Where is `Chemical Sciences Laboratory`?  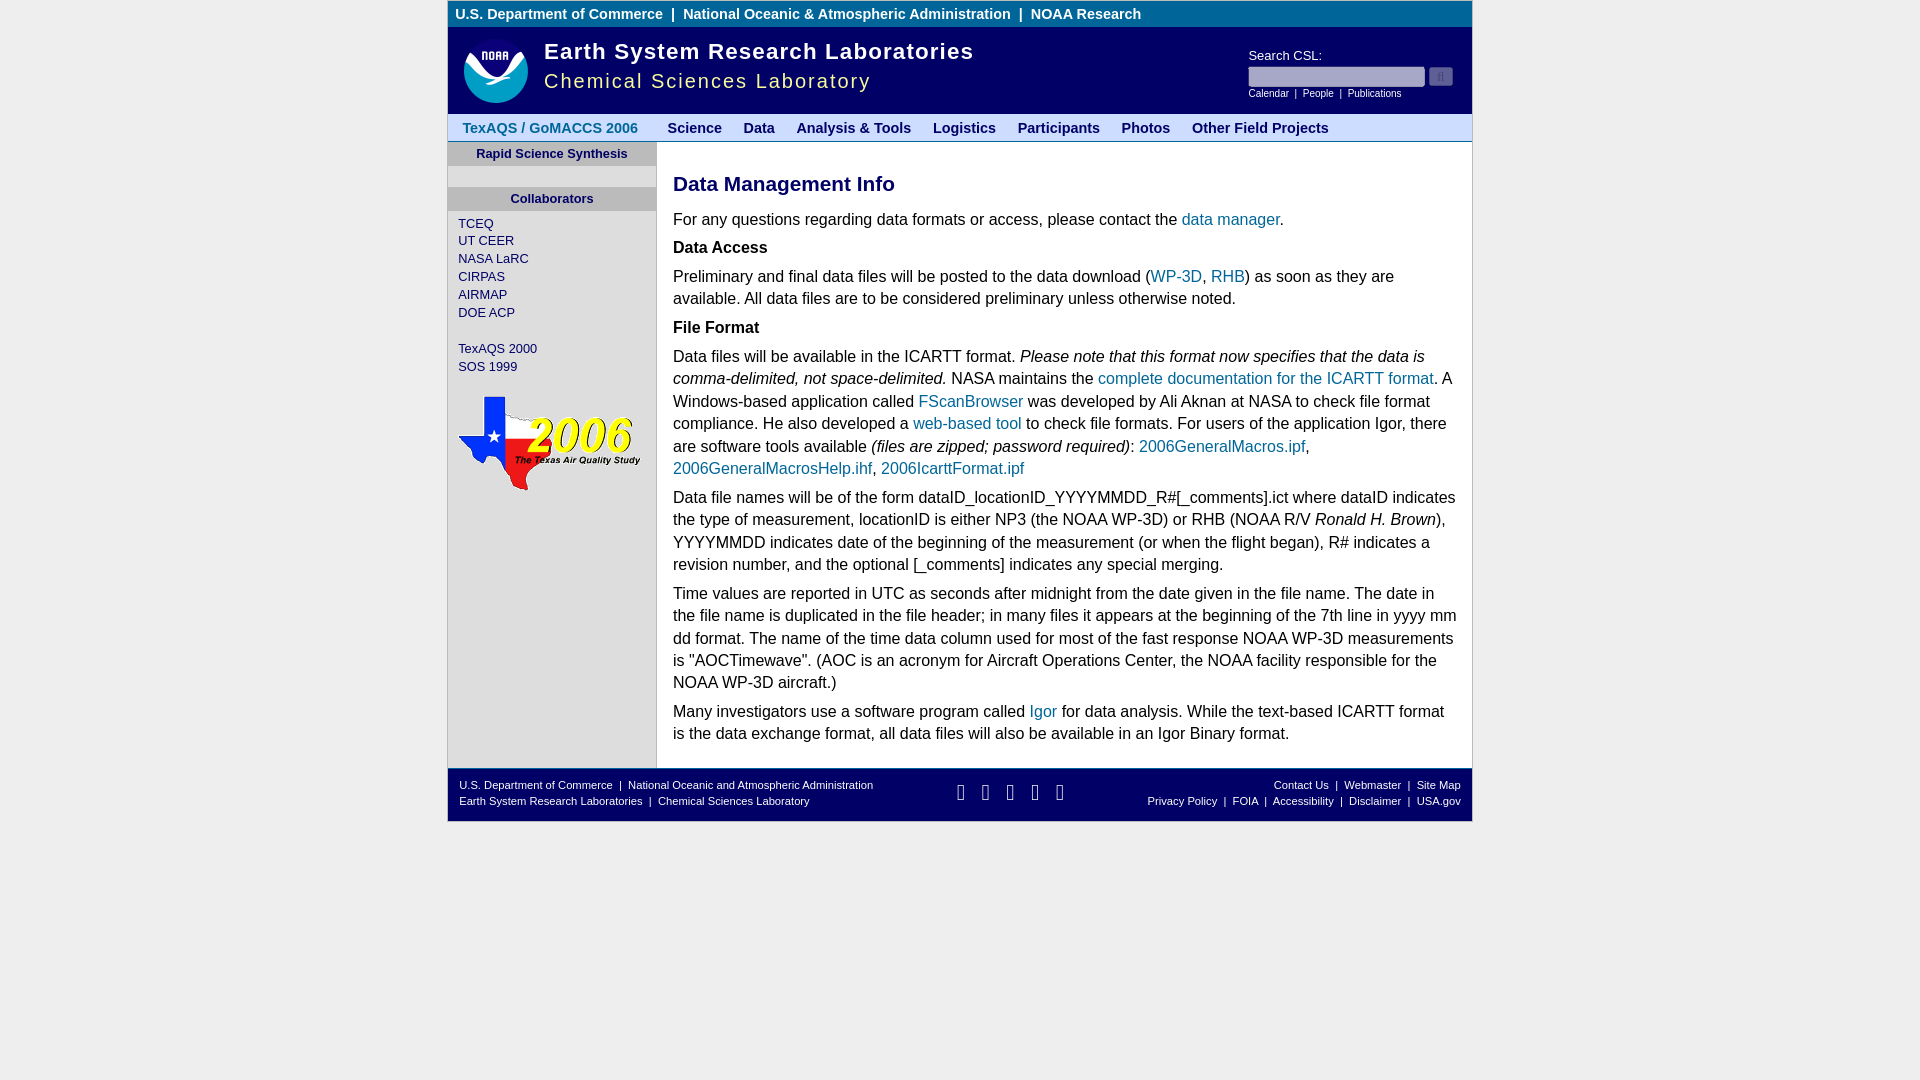
Chemical Sciences Laboratory is located at coordinates (707, 80).